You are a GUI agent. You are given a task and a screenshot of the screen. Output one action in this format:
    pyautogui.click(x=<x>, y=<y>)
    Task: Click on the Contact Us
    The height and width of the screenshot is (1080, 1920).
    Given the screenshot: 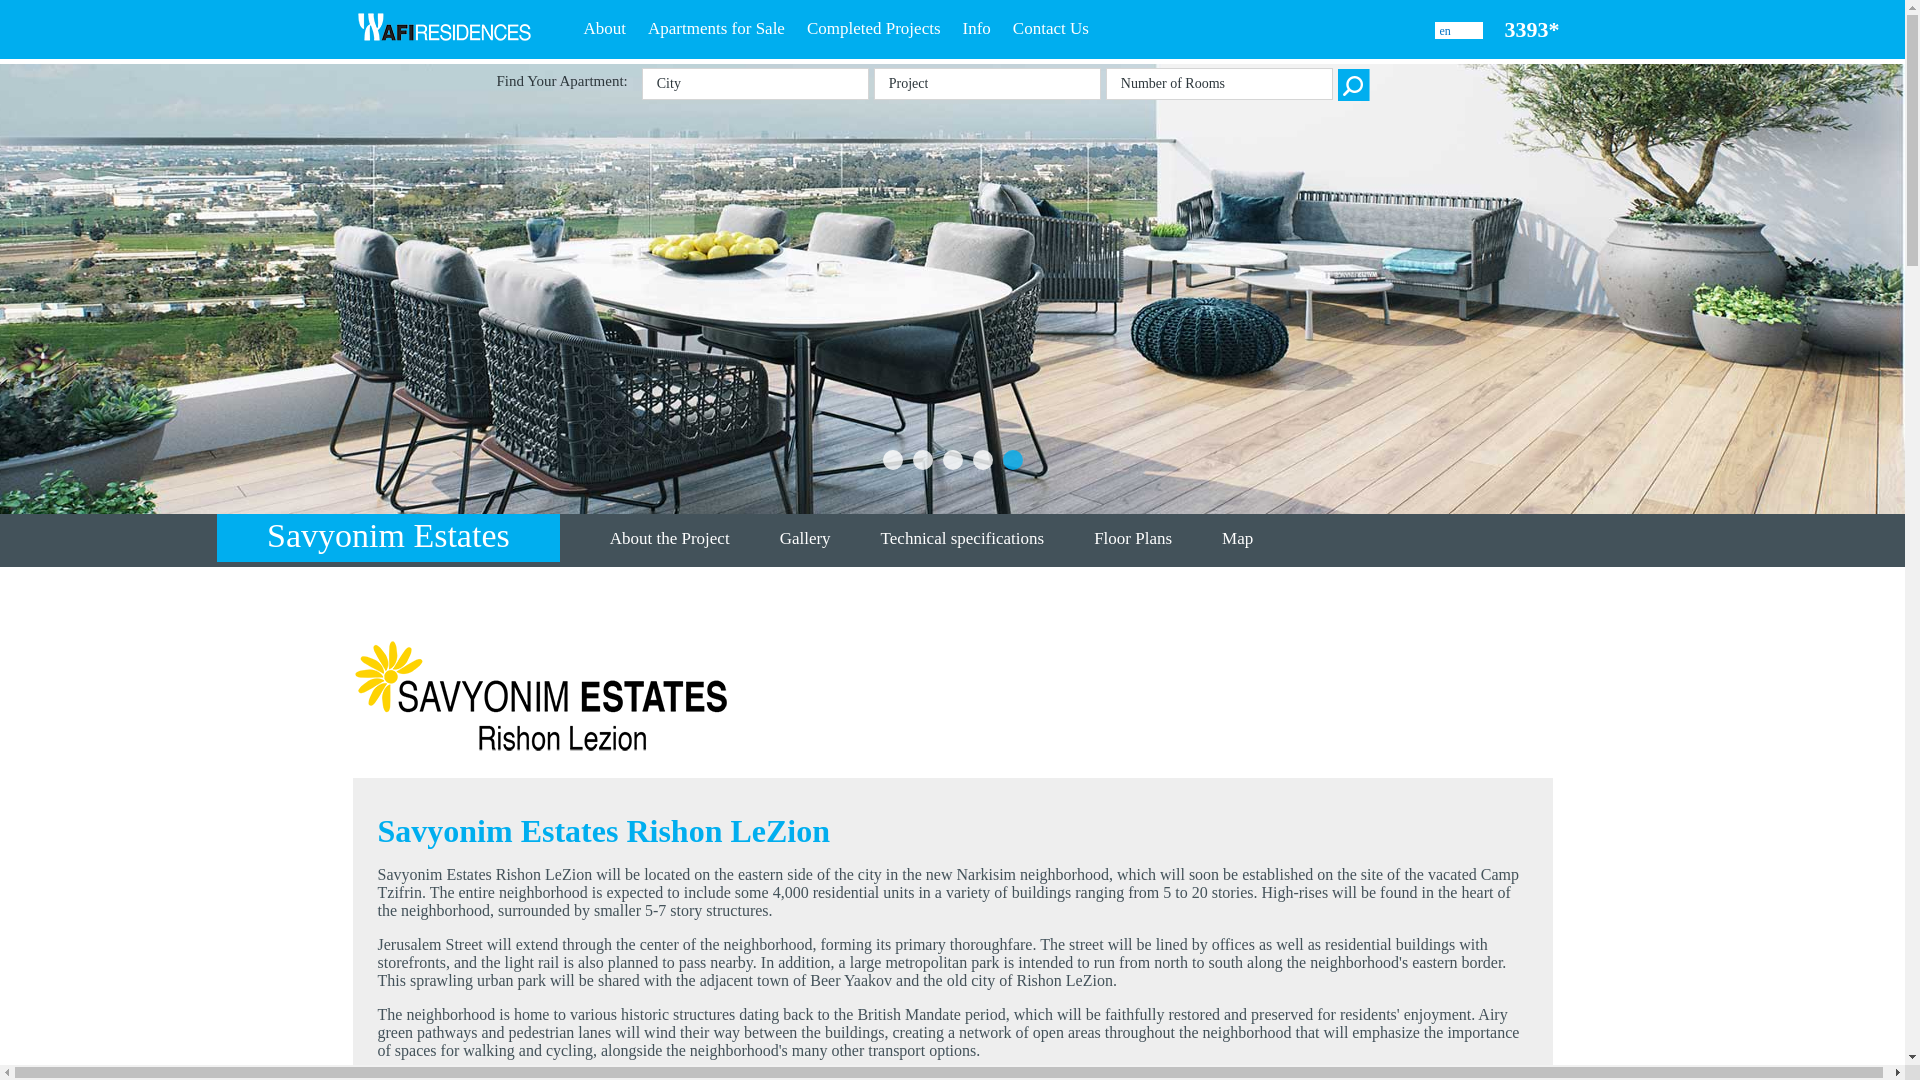 What is the action you would take?
    pyautogui.click(x=1050, y=28)
    